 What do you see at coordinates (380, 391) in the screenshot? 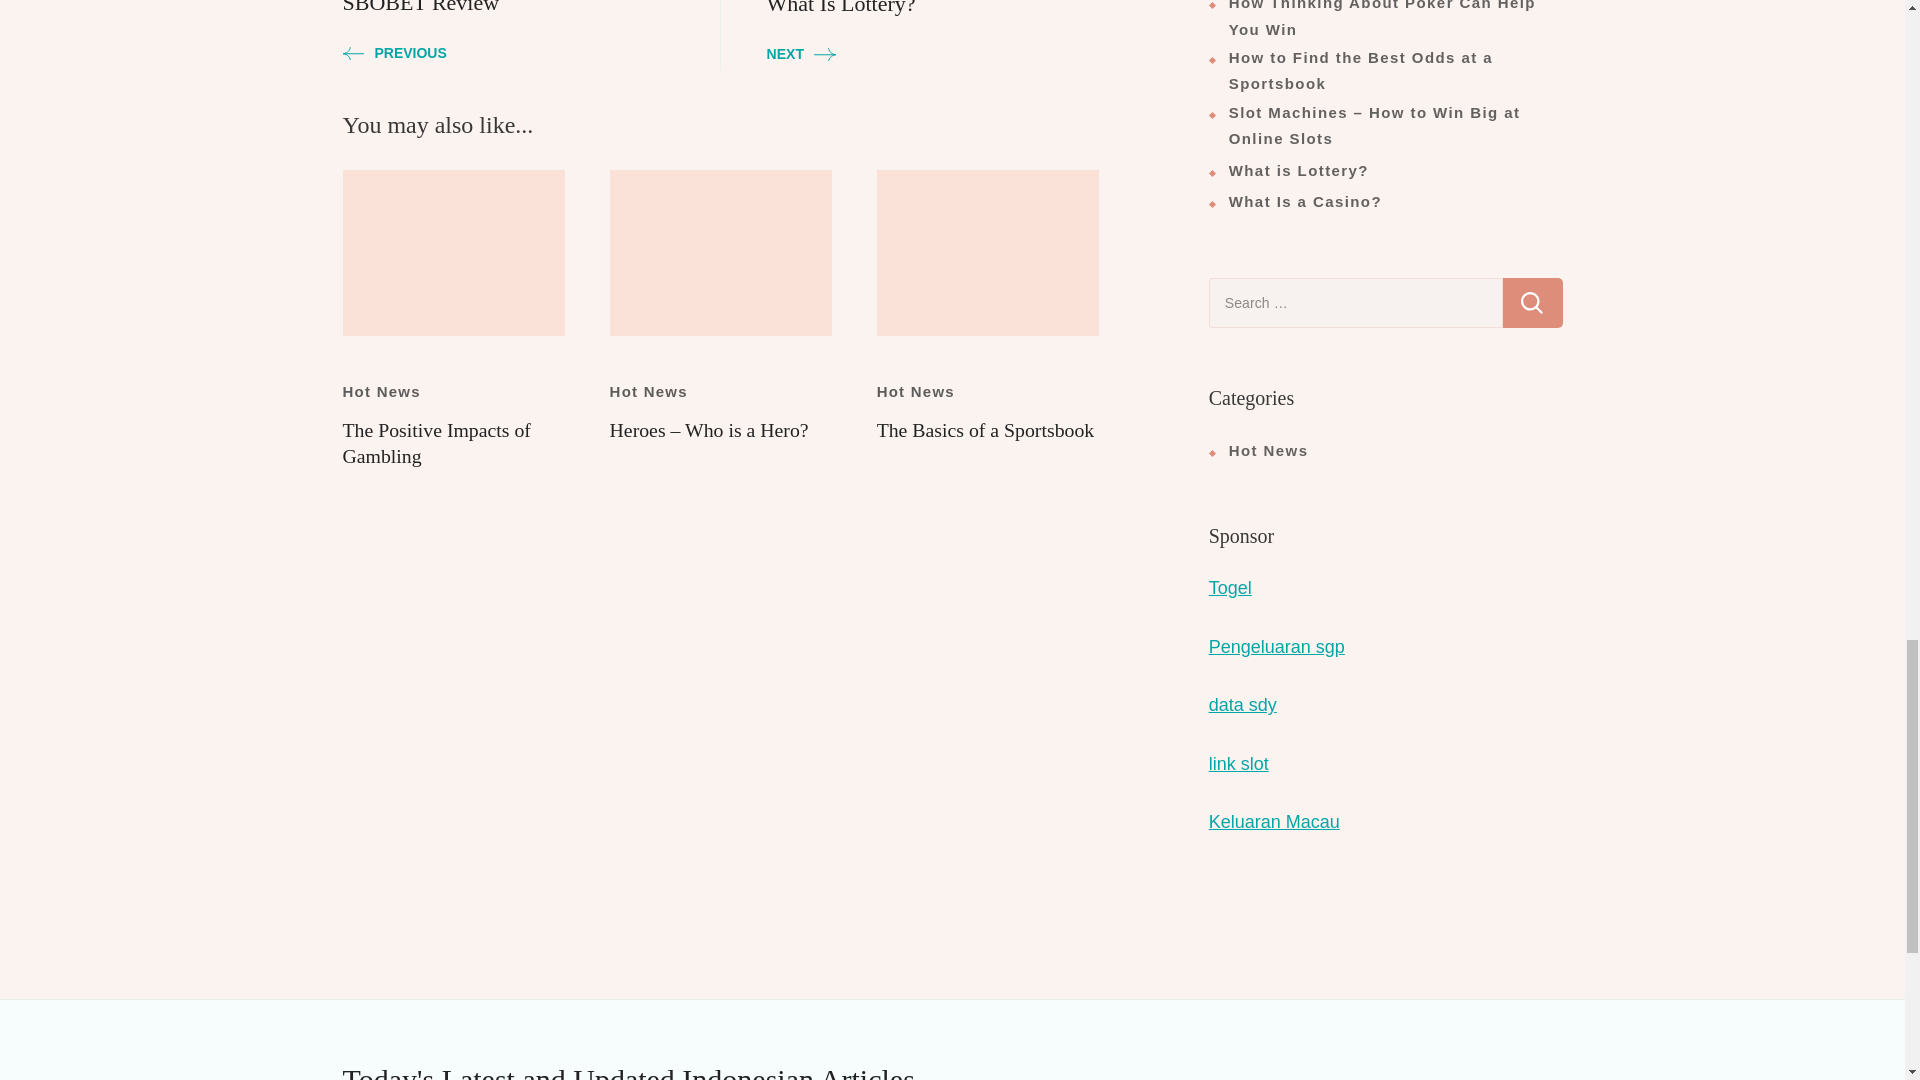
I see `Hot News` at bounding box center [380, 391].